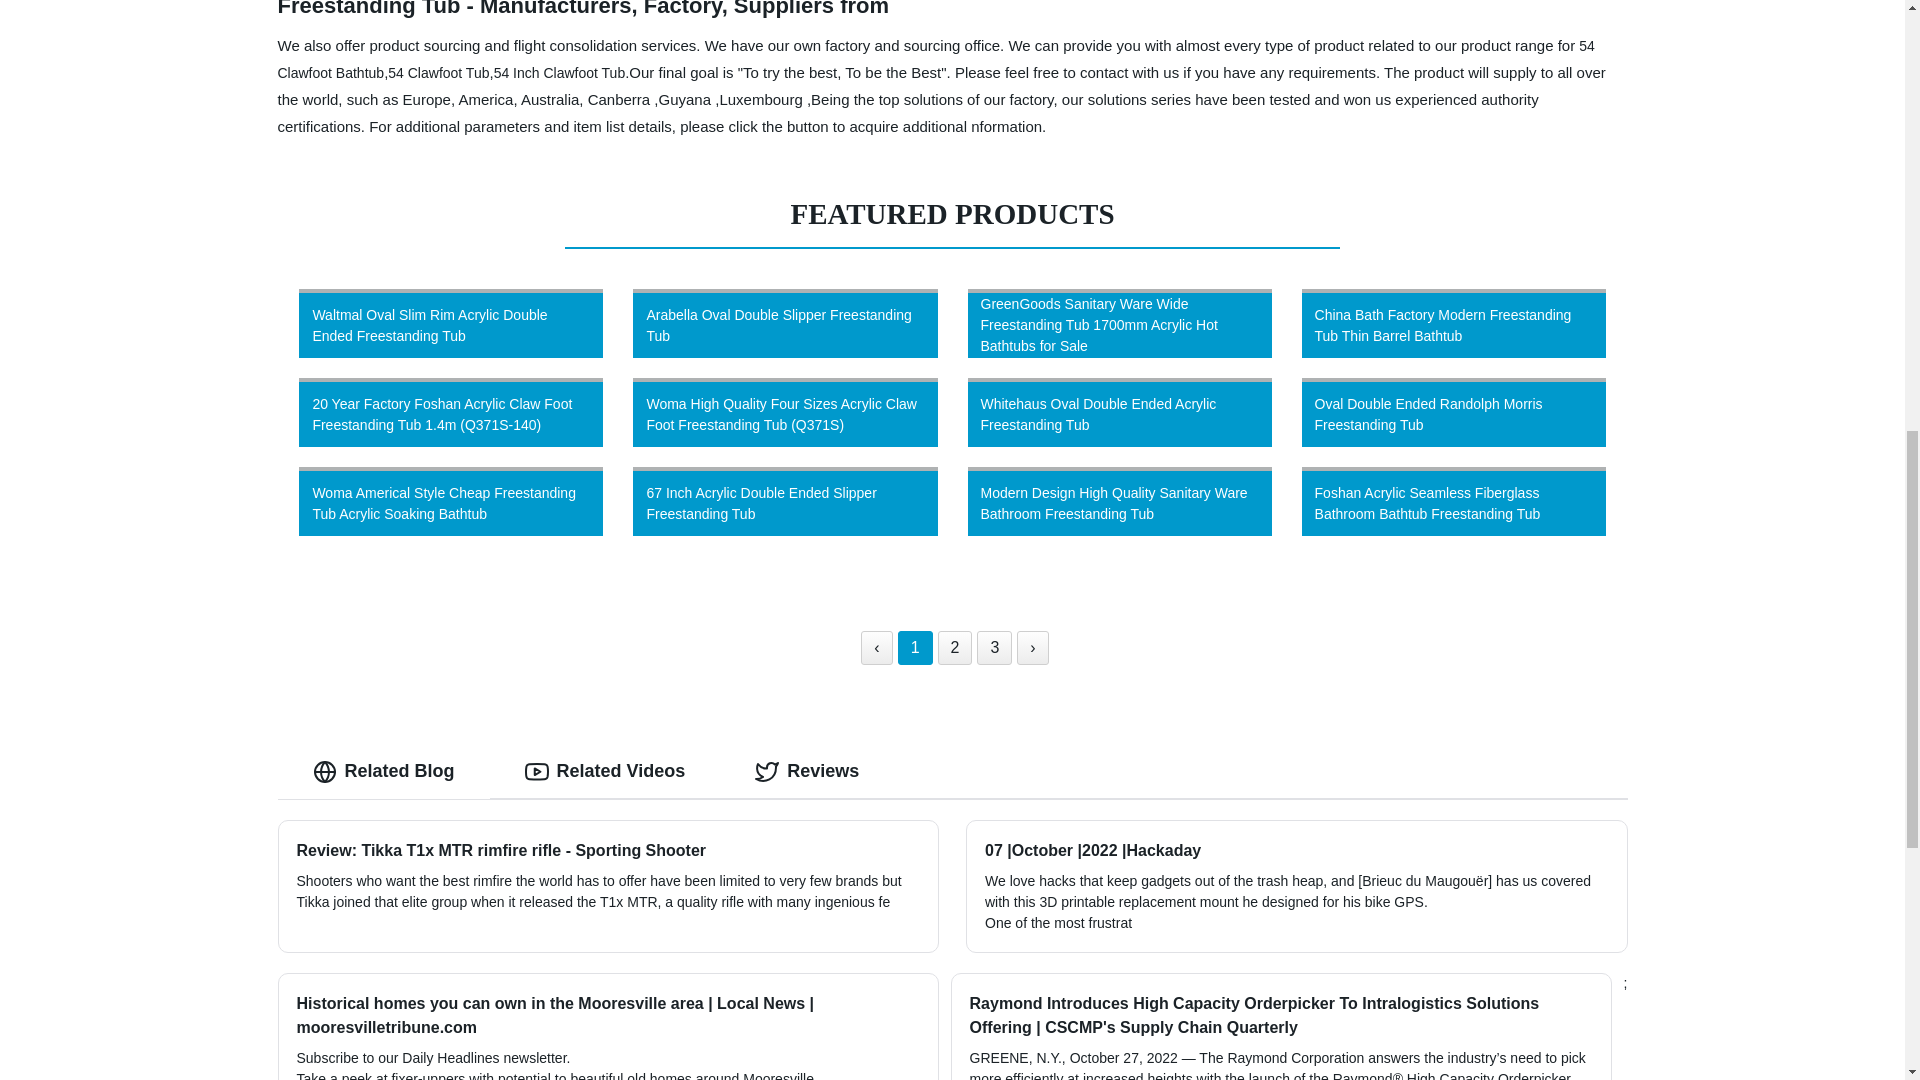 The width and height of the screenshot is (1920, 1080). I want to click on 54 Clawfoot Tub, so click(438, 71).